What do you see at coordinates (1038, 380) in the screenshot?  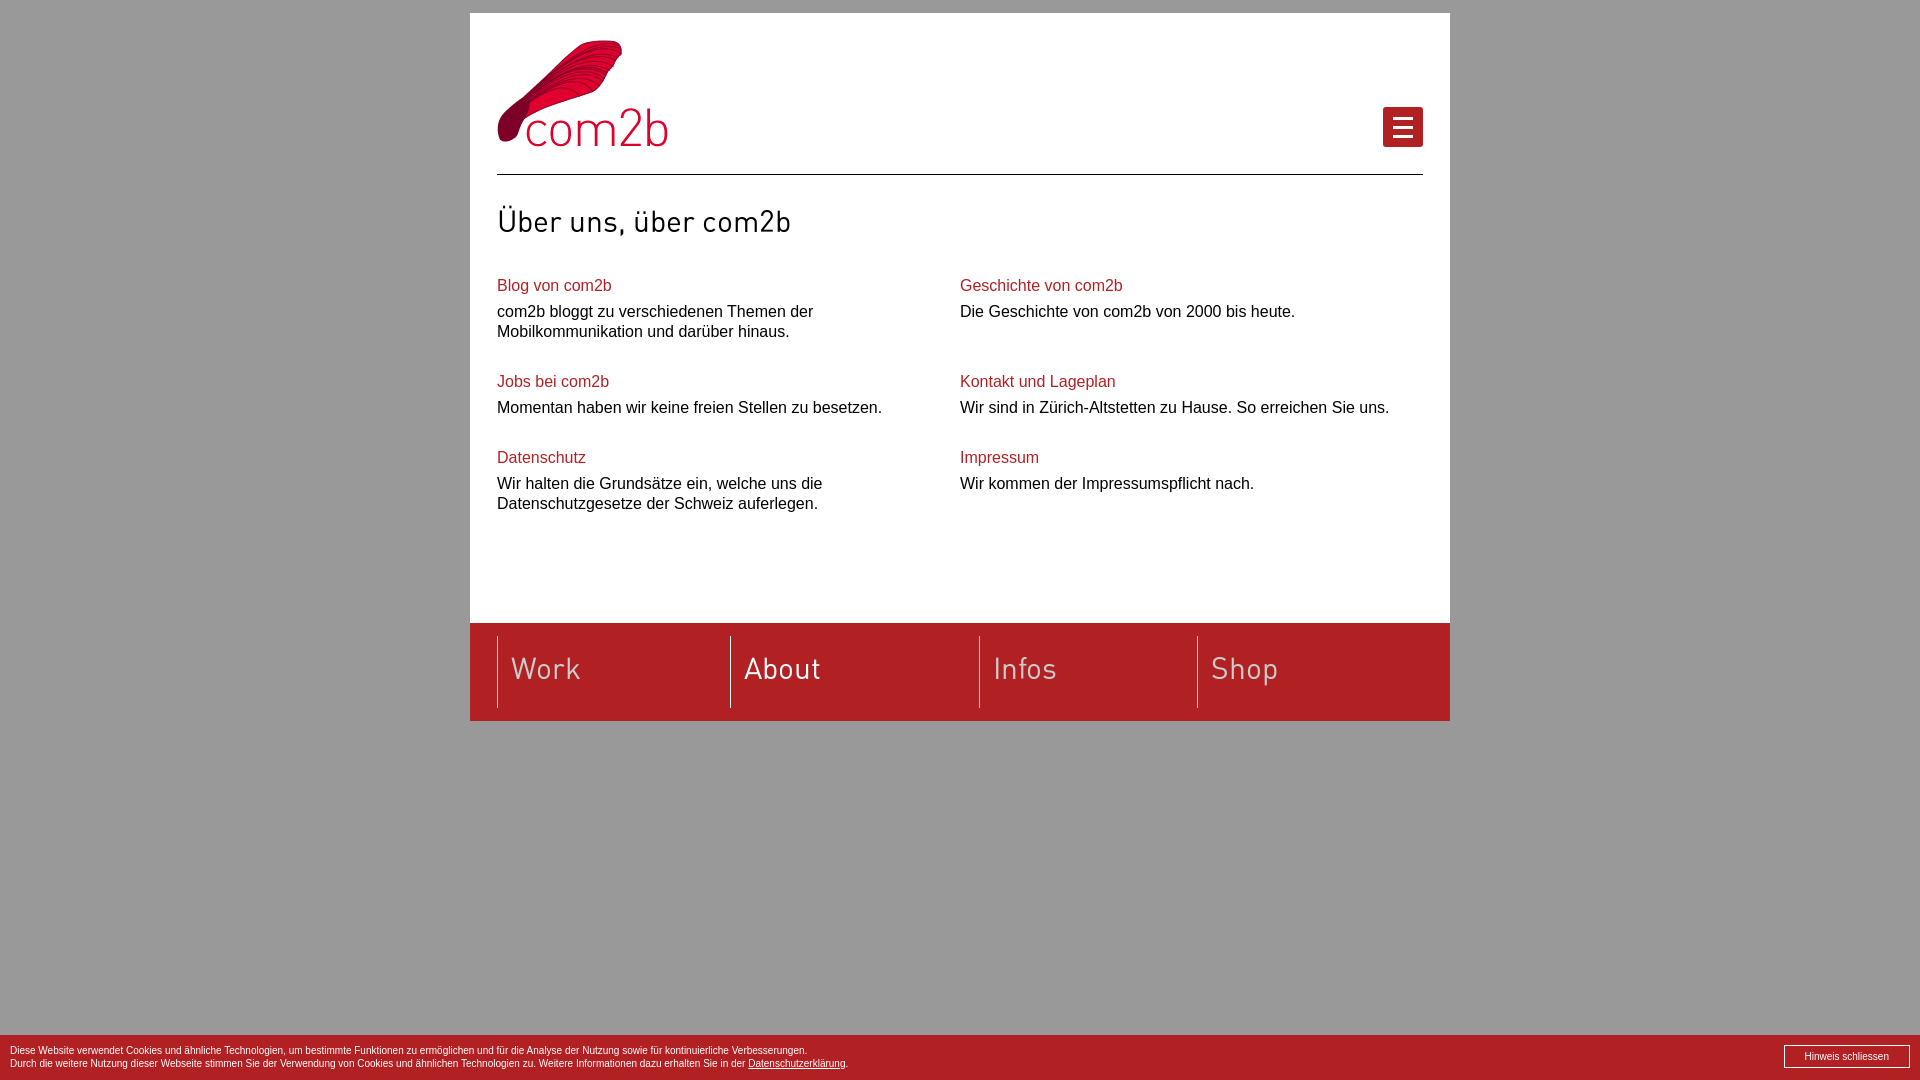 I see `Kontakt und Lageplan` at bounding box center [1038, 380].